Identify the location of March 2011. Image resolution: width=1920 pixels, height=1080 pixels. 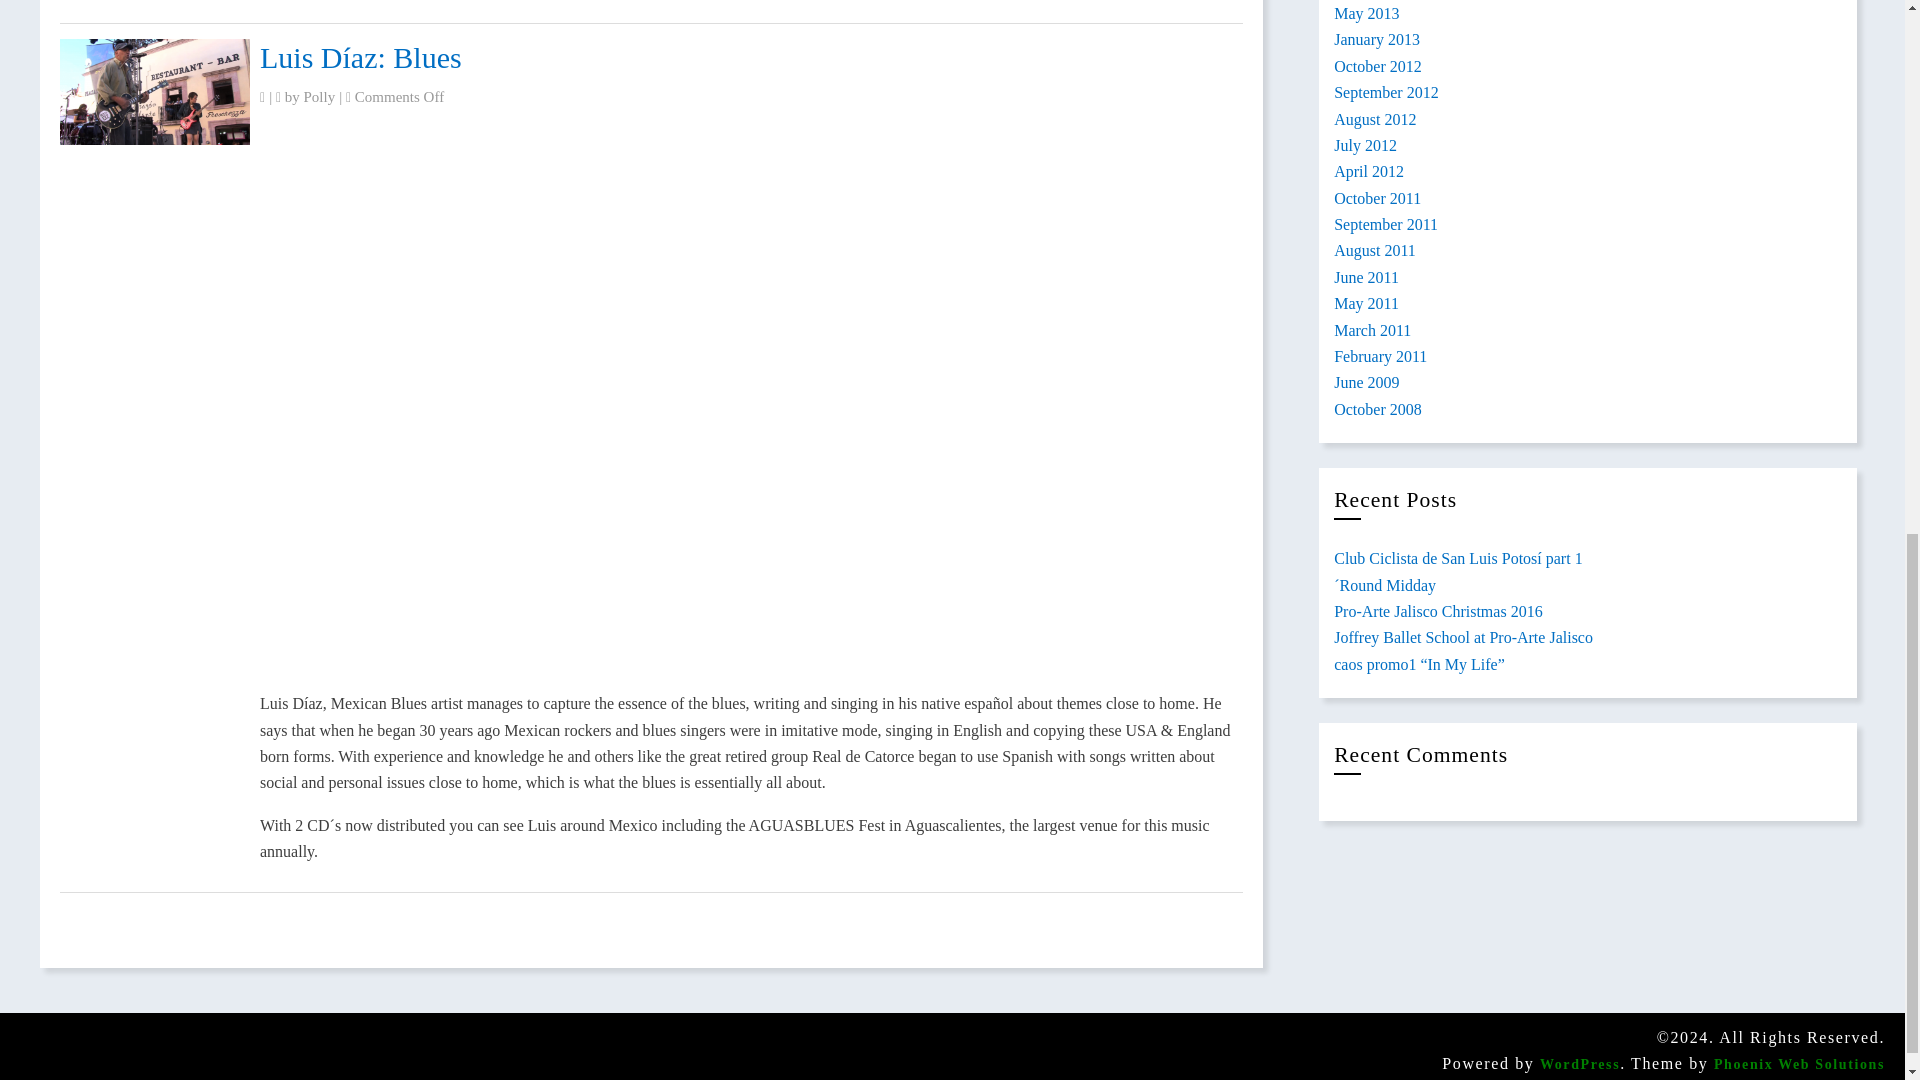
(1372, 330).